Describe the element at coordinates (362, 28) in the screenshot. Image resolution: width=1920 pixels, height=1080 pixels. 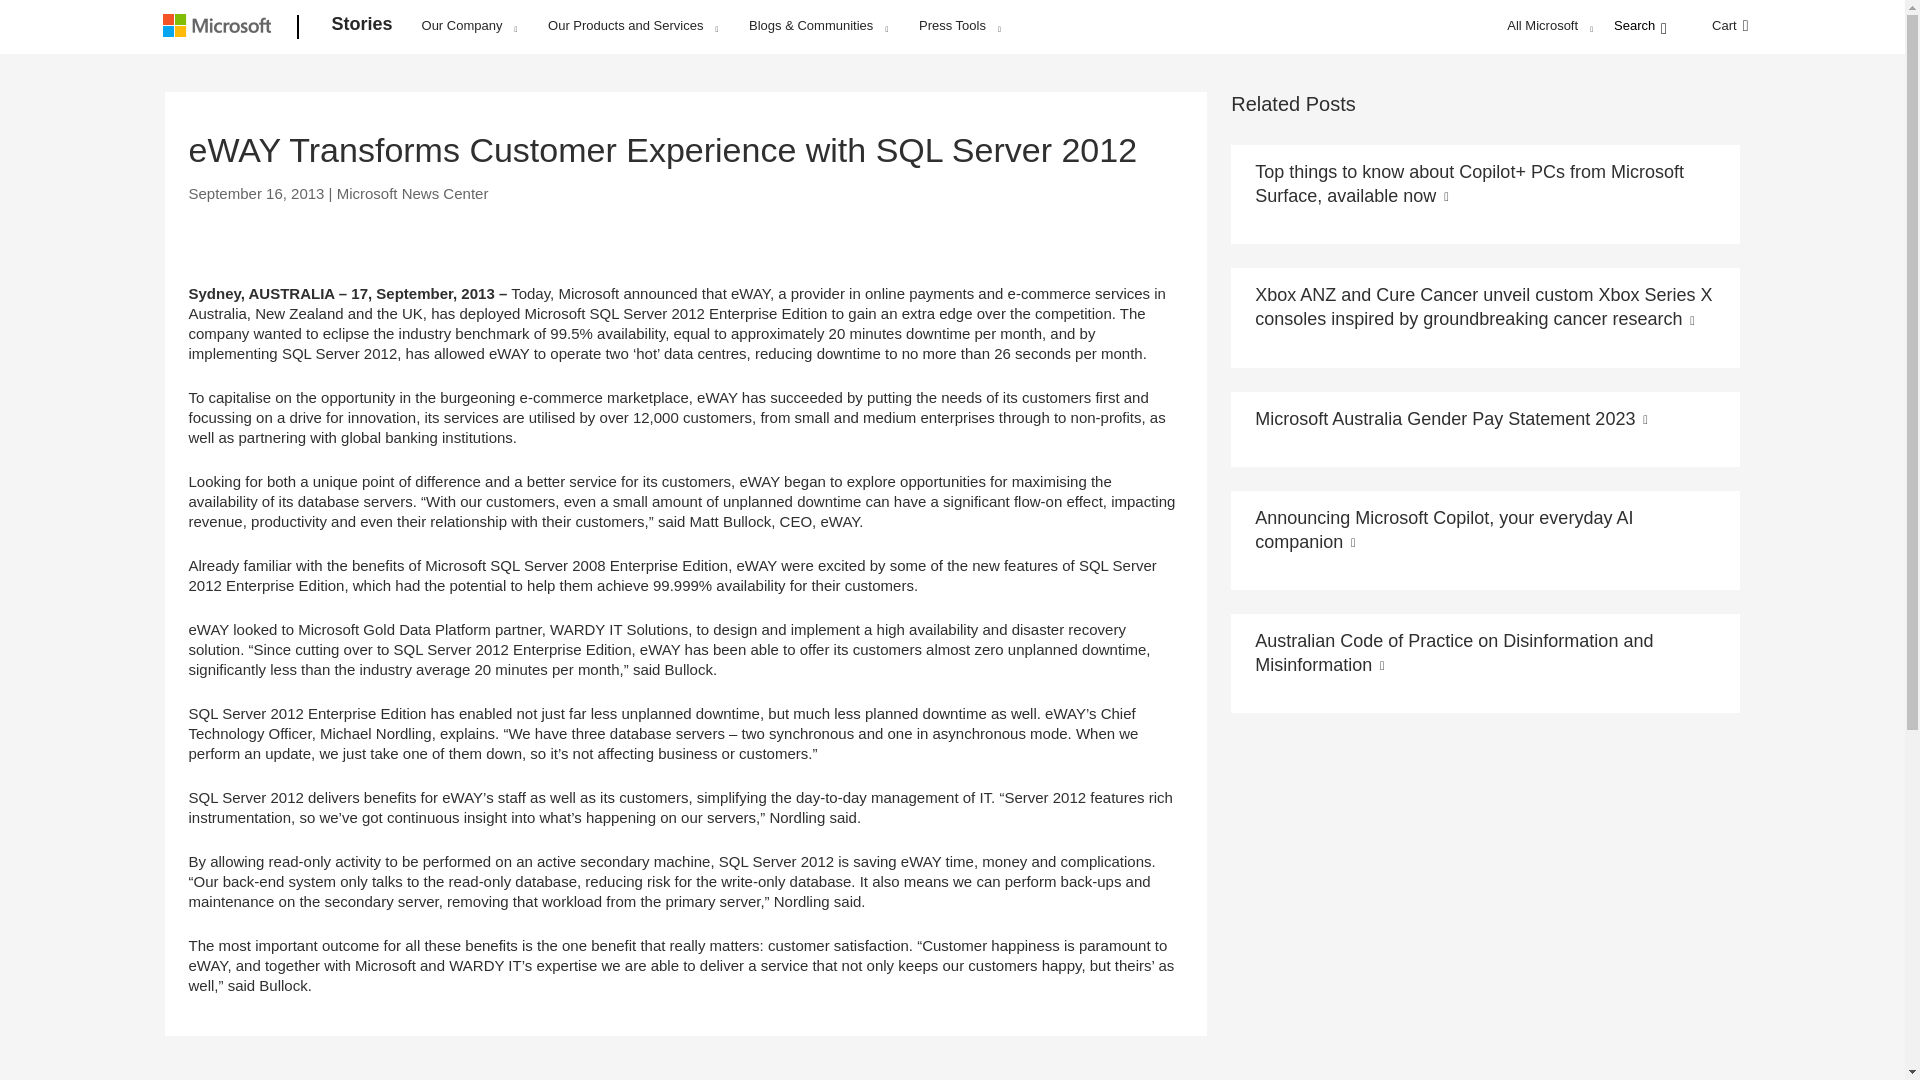
I see `Stories` at that location.